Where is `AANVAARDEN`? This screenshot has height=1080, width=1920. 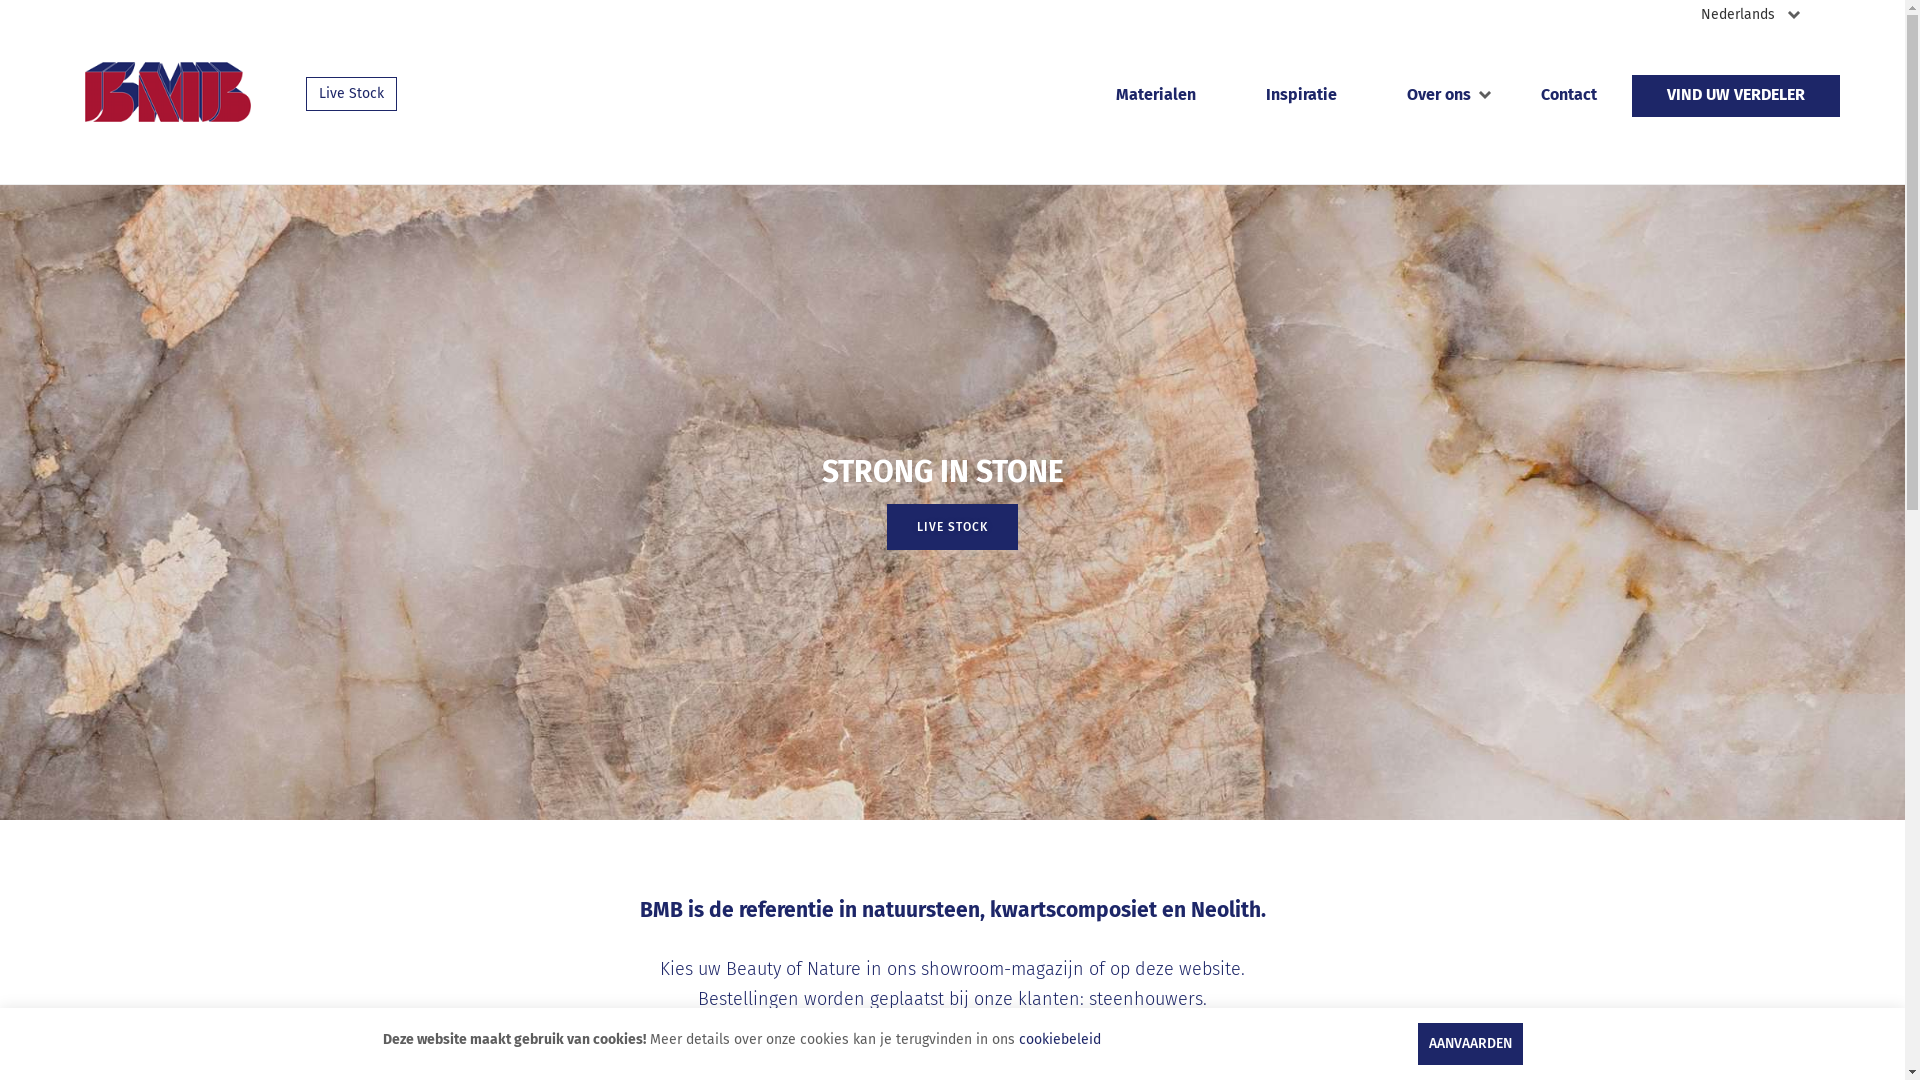 AANVAARDEN is located at coordinates (1470, 1044).